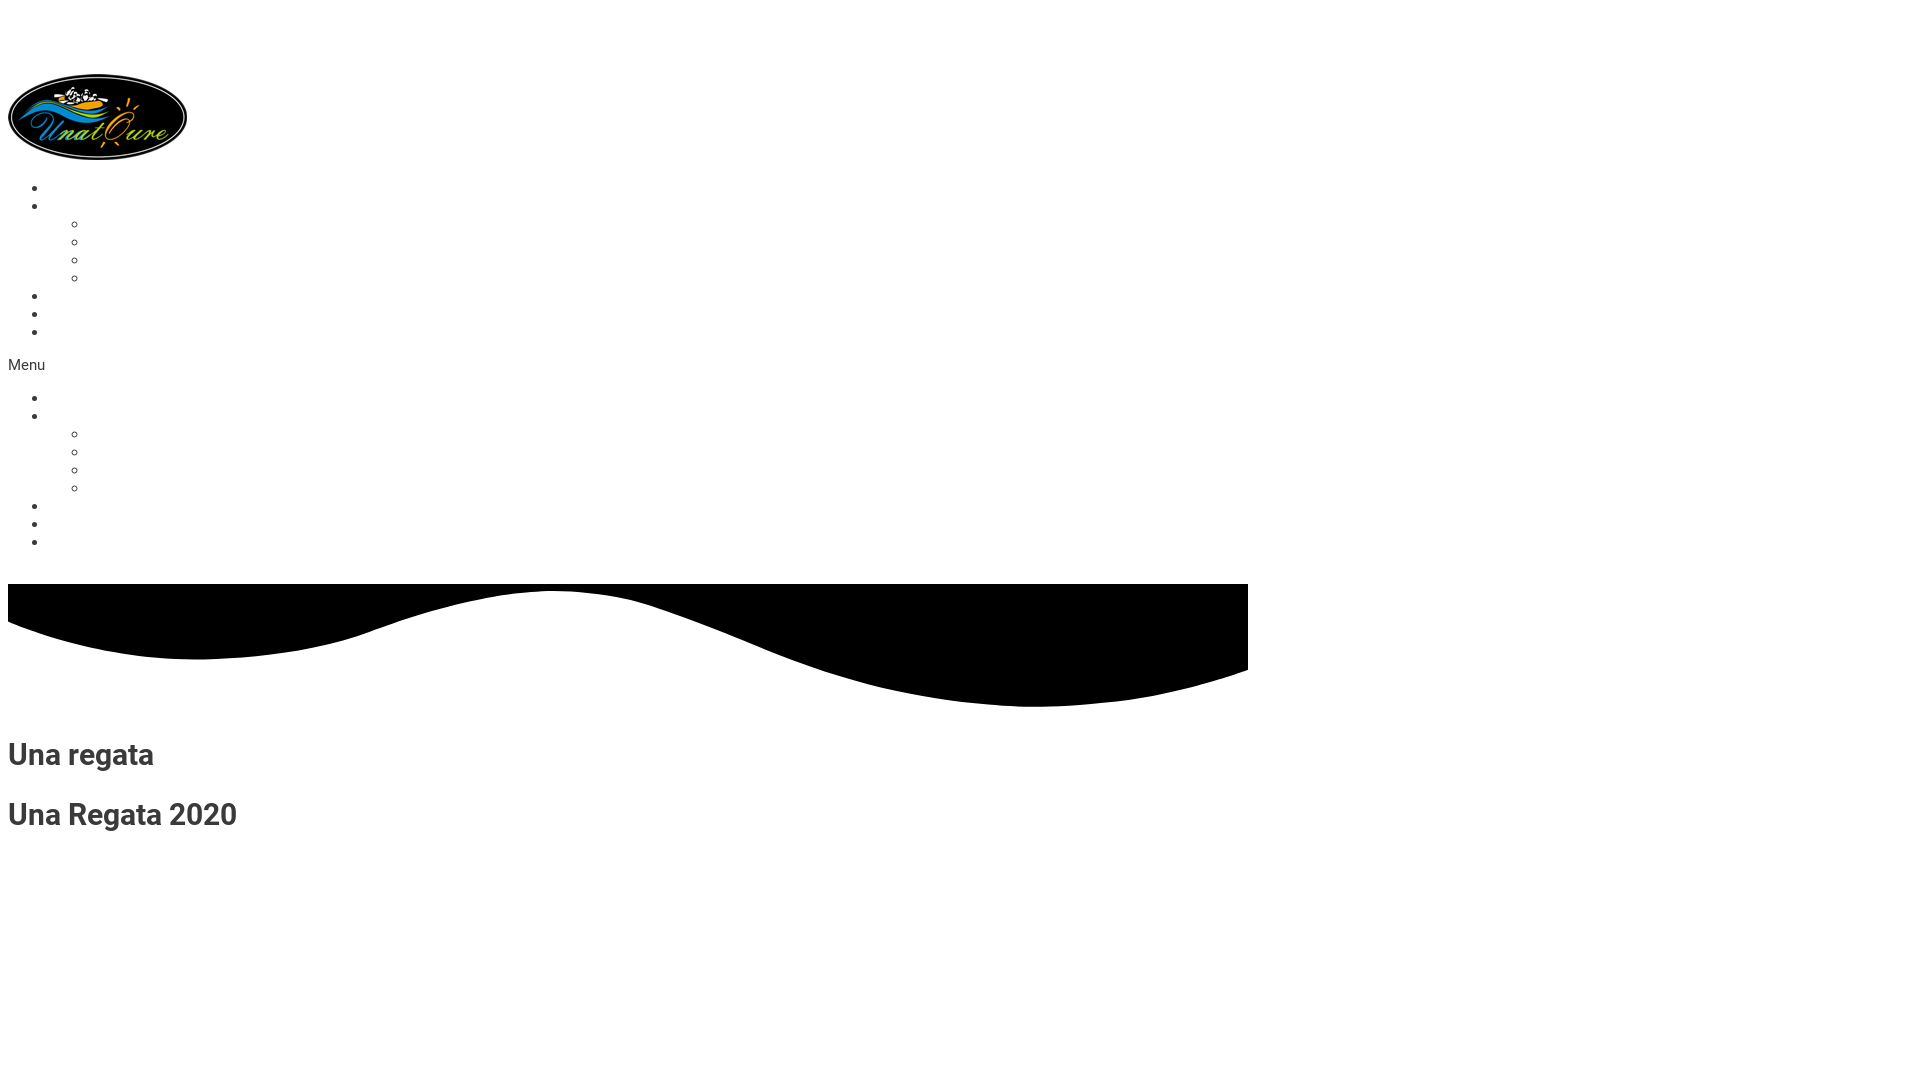 The height and width of the screenshot is (1080, 1920). What do you see at coordinates (59, 17) in the screenshot?
I see `Skip to content` at bounding box center [59, 17].